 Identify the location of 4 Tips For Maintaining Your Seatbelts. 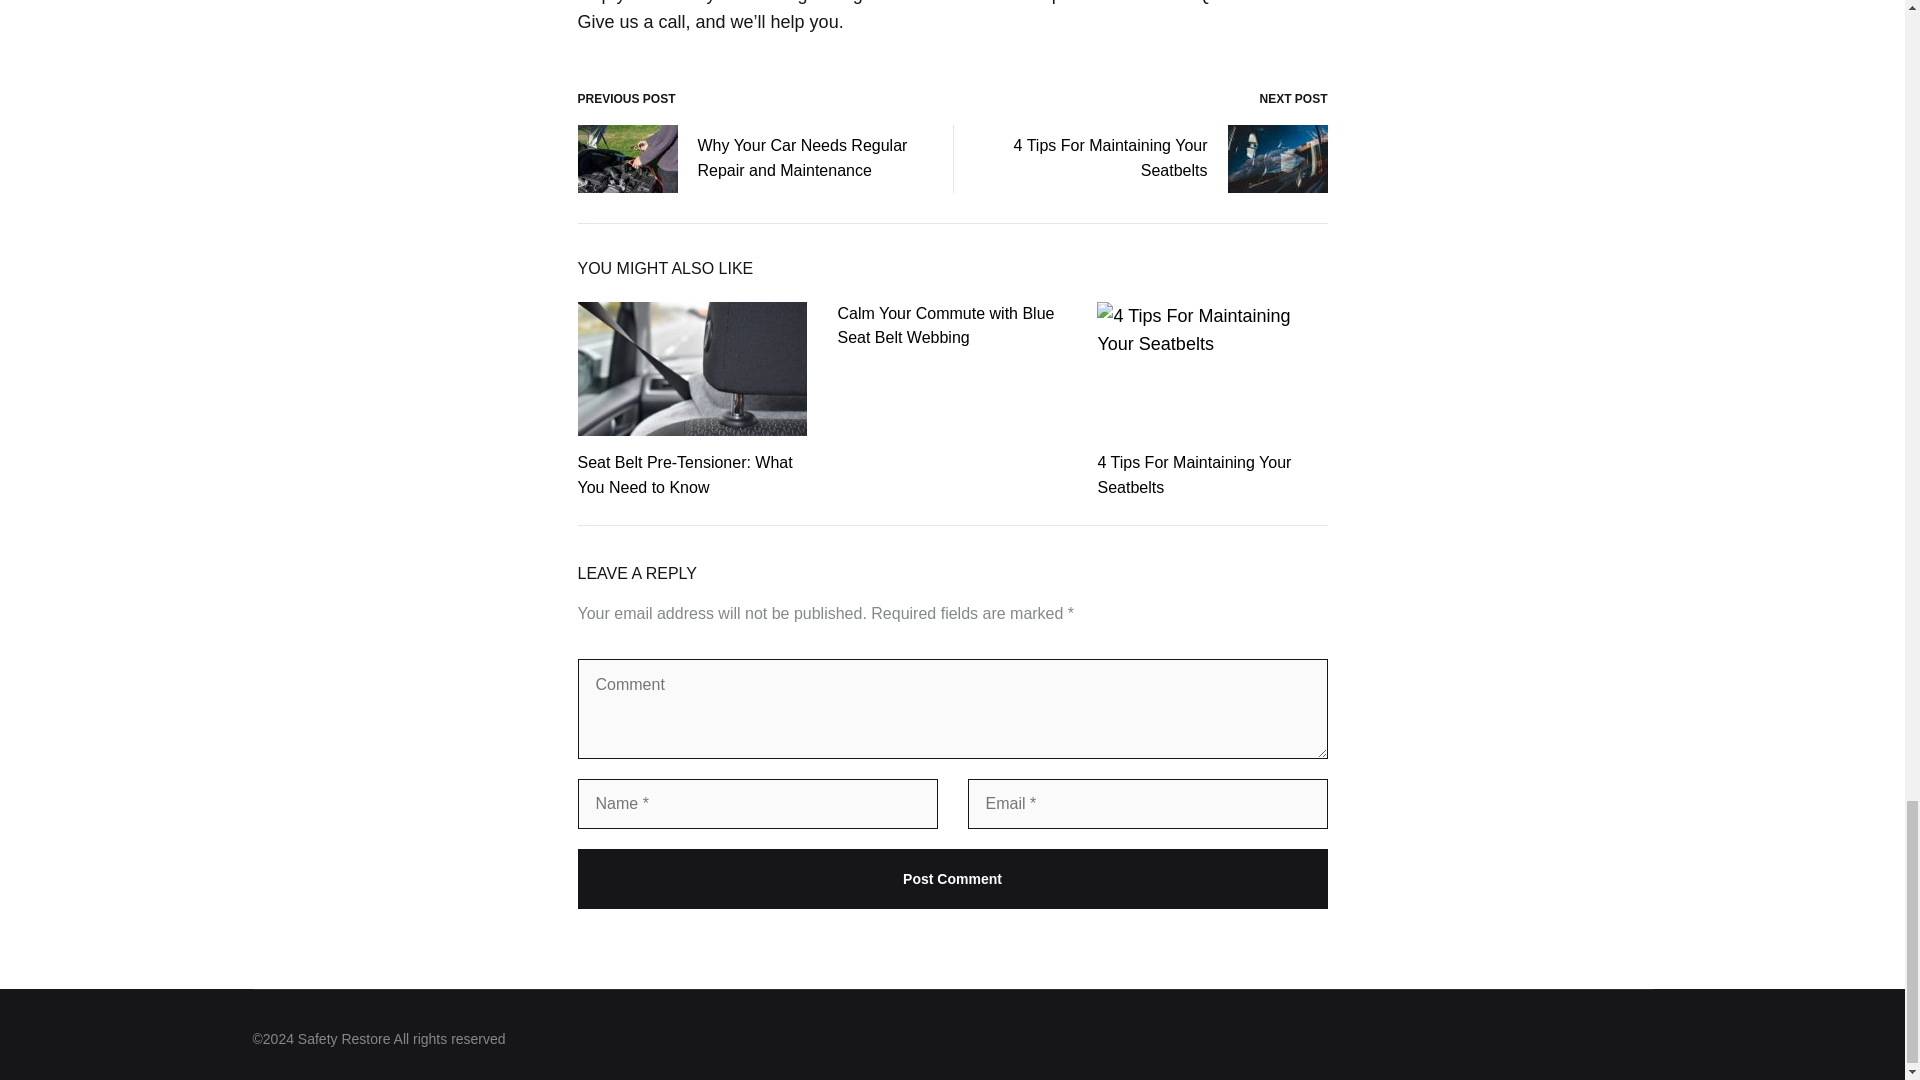
(1156, 159).